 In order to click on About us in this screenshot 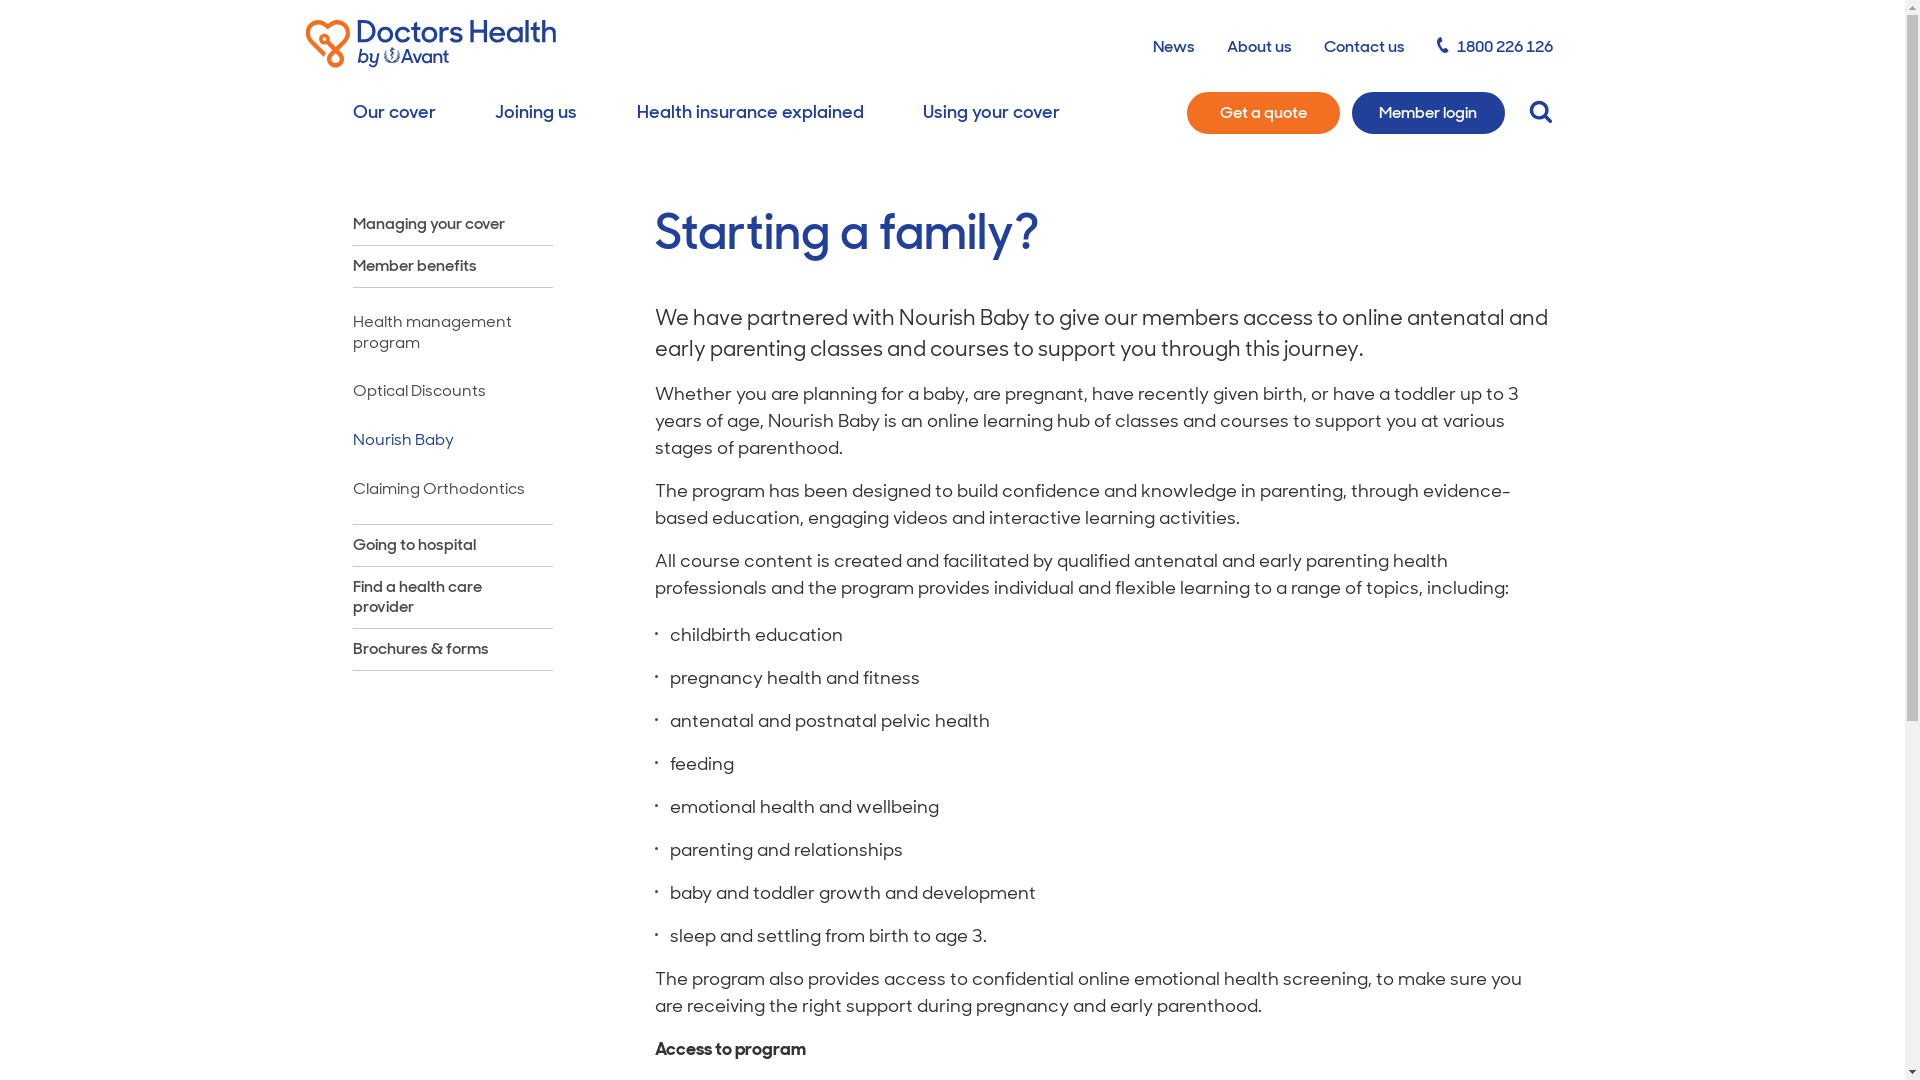, I will do `click(1260, 46)`.